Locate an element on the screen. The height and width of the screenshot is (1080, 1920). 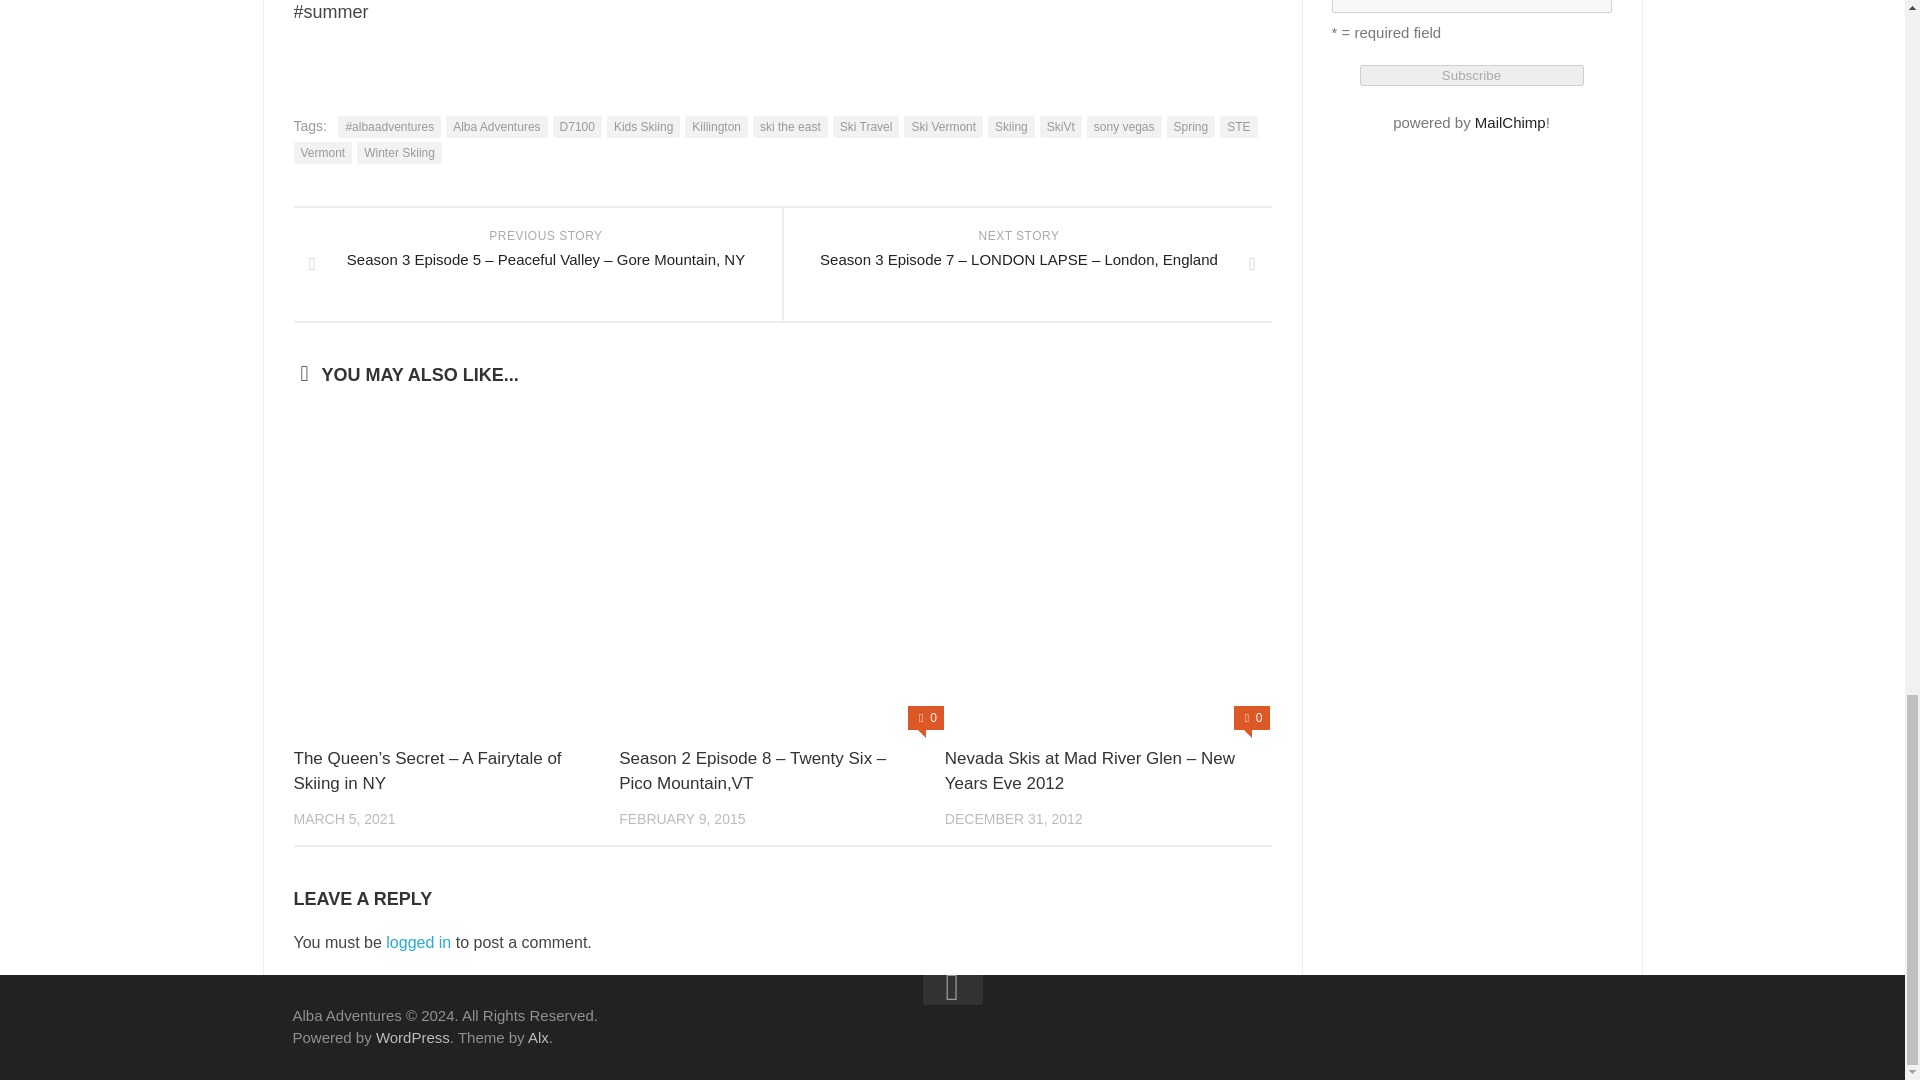
Subscribe is located at coordinates (1472, 75).